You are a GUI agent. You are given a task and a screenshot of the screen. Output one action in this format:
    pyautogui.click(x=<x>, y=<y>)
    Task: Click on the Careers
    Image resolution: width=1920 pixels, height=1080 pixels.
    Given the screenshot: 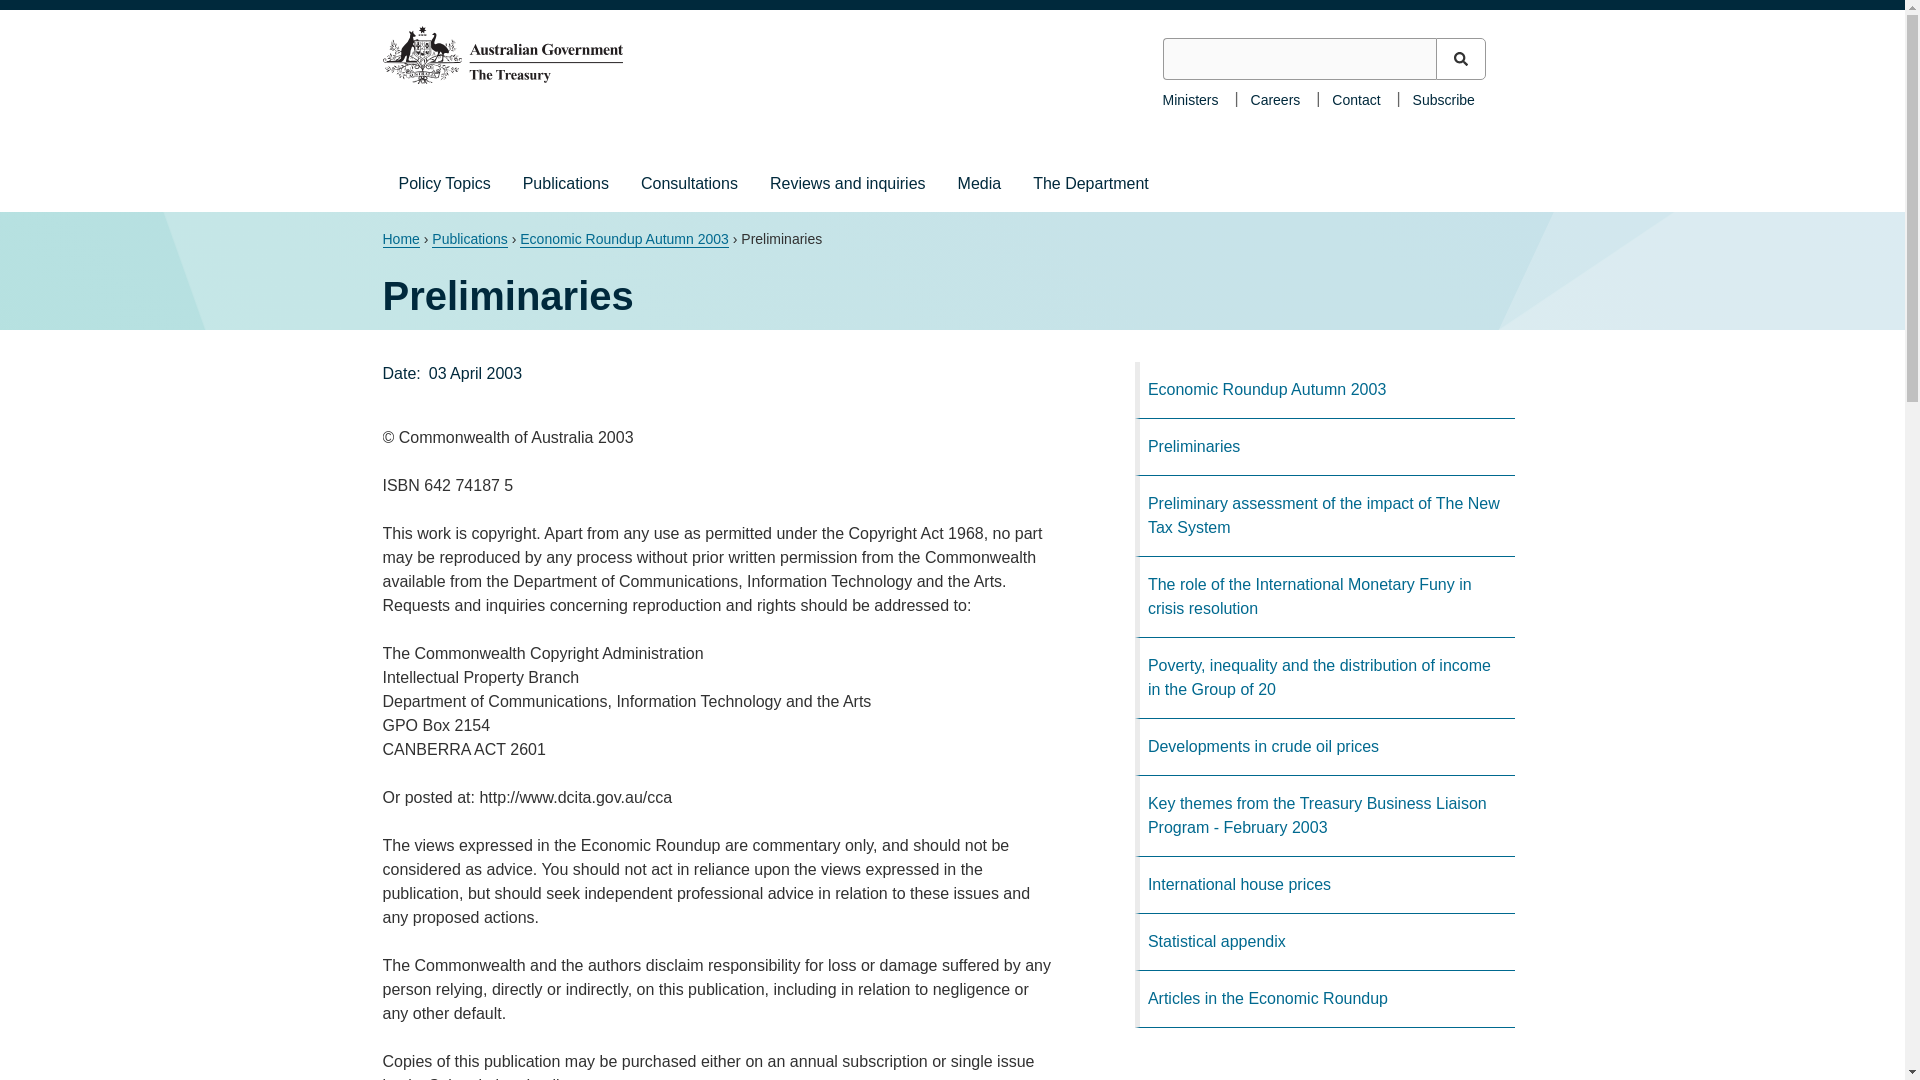 What is the action you would take?
    pyautogui.click(x=1276, y=98)
    